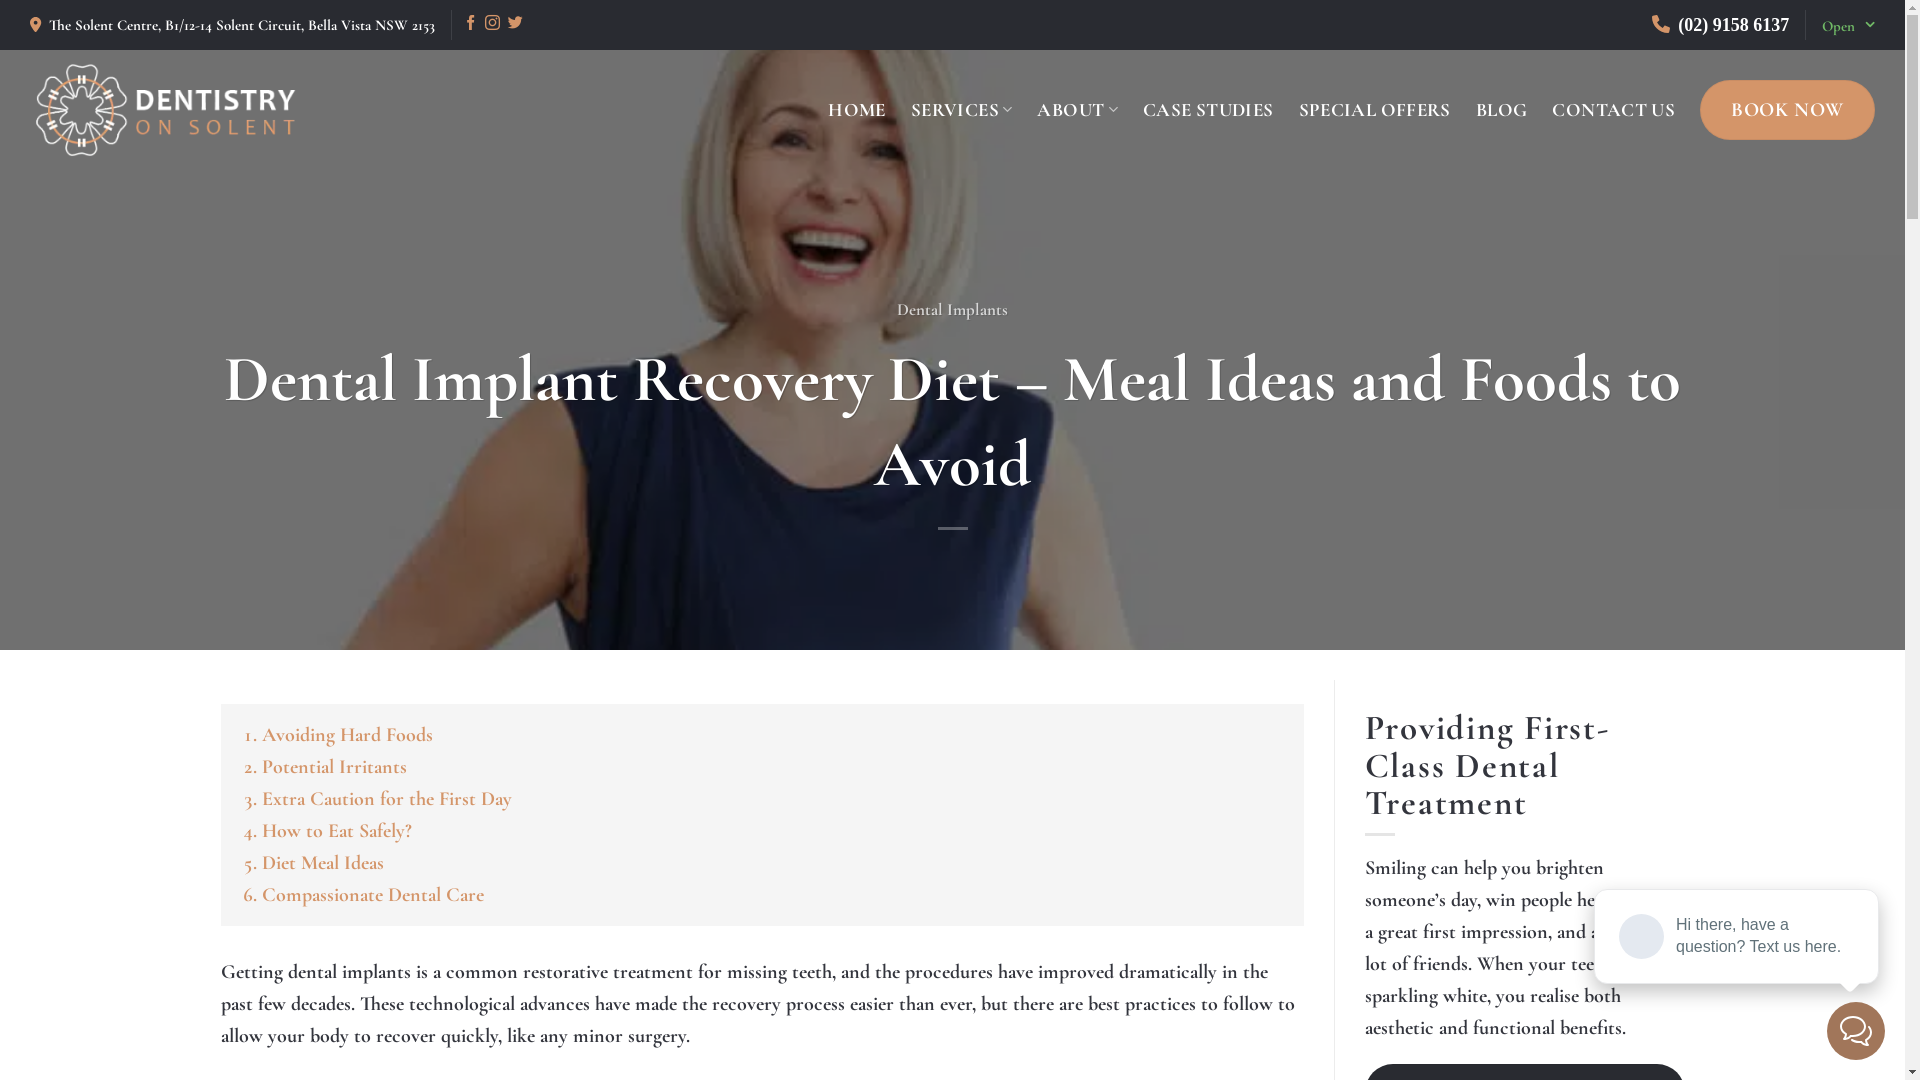  What do you see at coordinates (1375, 110) in the screenshot?
I see `SPECIAL OFFERS` at bounding box center [1375, 110].